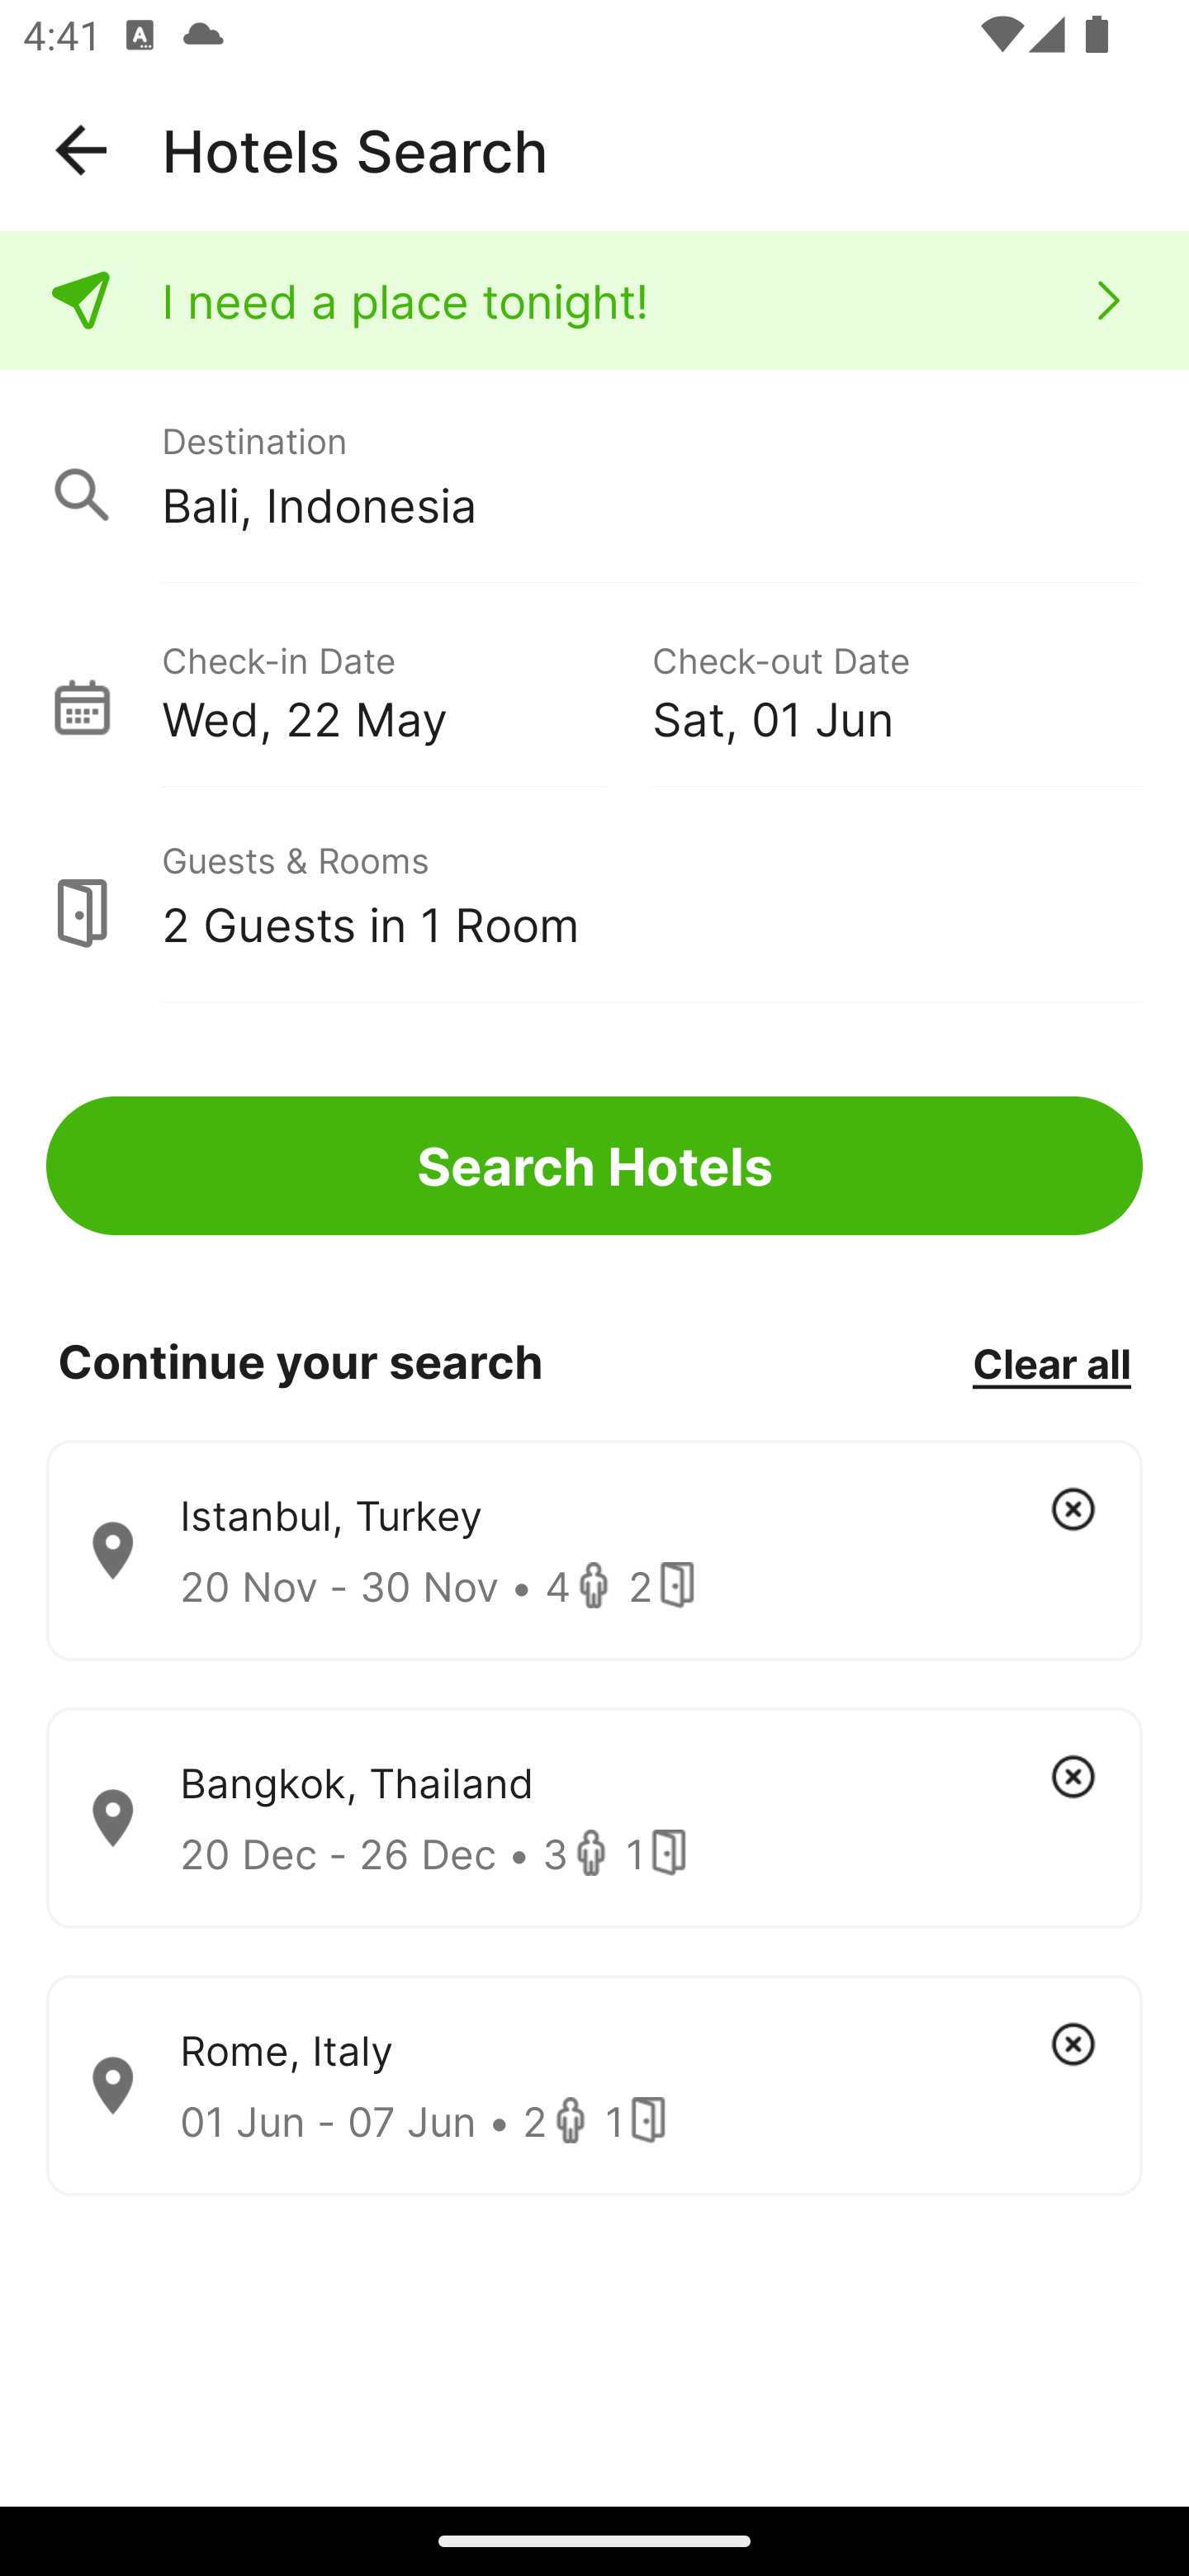 This screenshot has width=1189, height=2576. Describe the element at coordinates (594, 477) in the screenshot. I see `Destination Bali, Indonesia` at that location.